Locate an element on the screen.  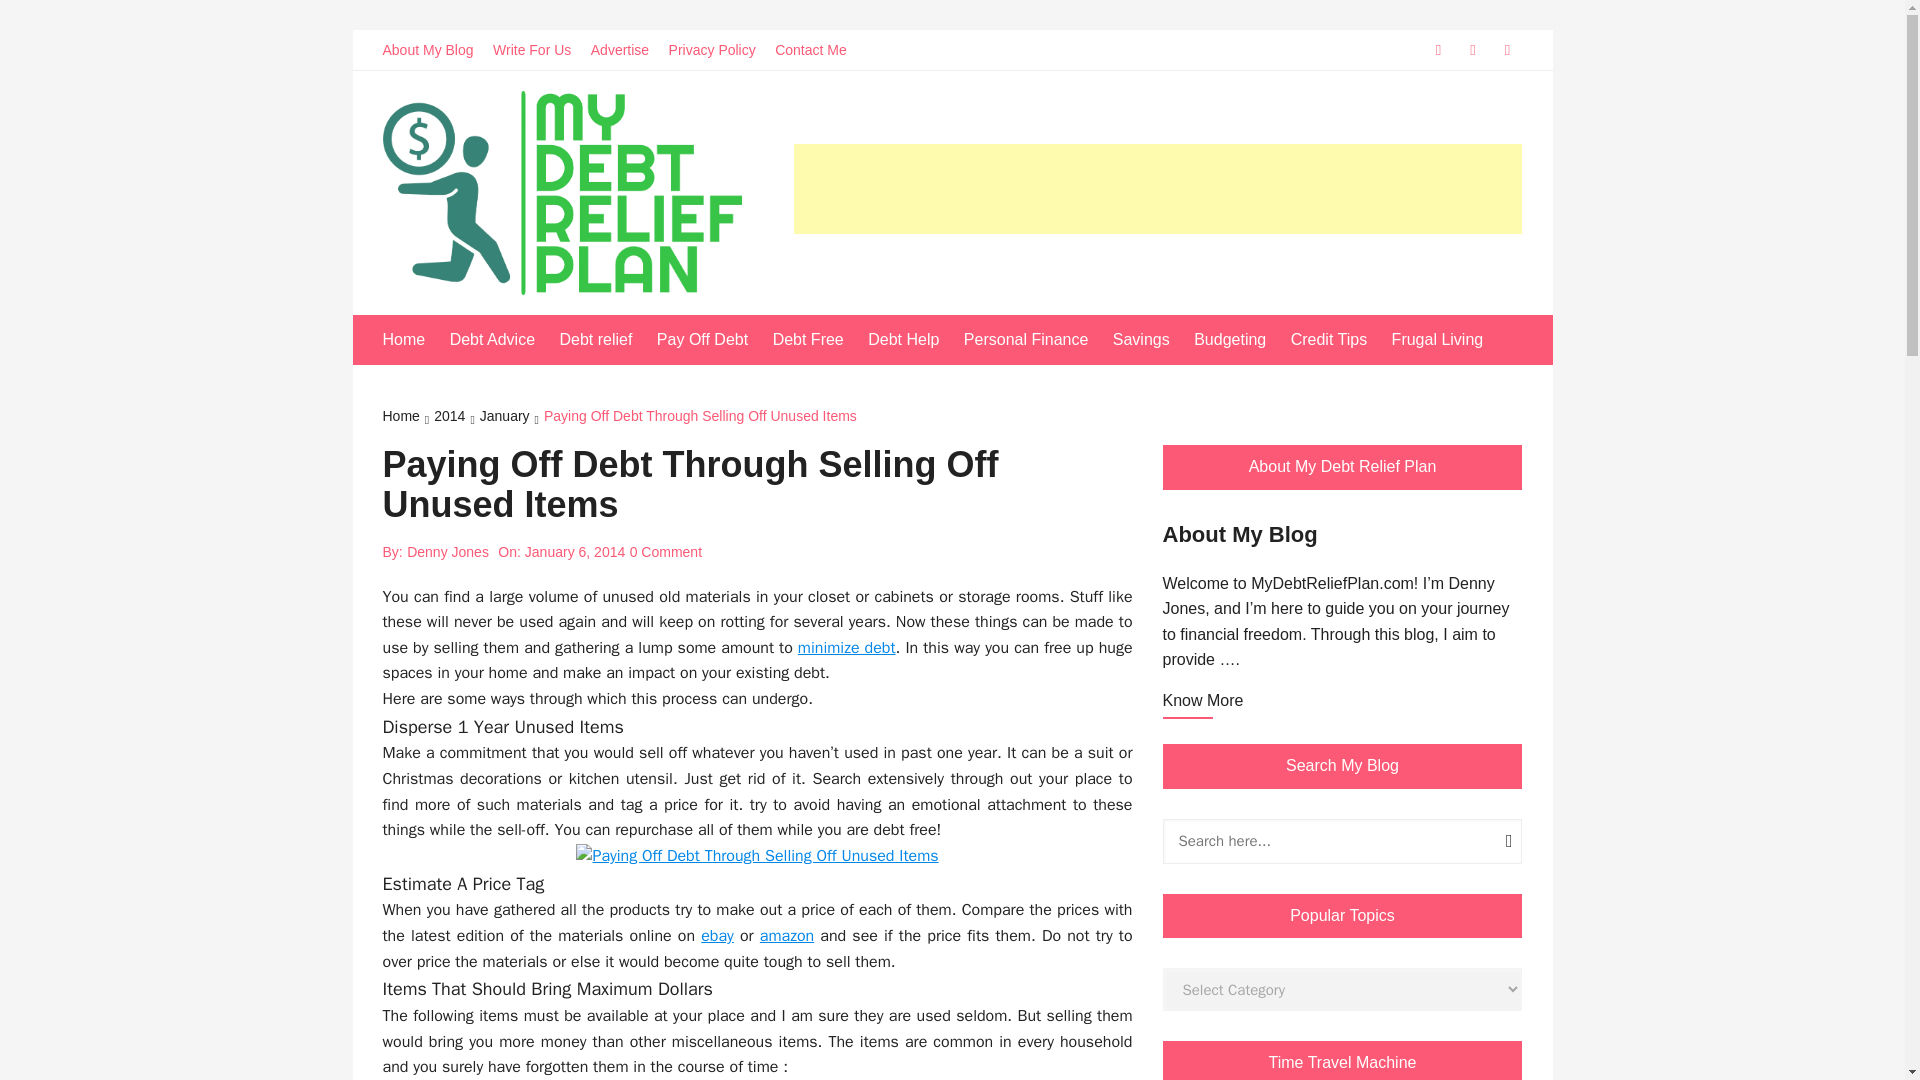
Pay Off Debt is located at coordinates (712, 340).